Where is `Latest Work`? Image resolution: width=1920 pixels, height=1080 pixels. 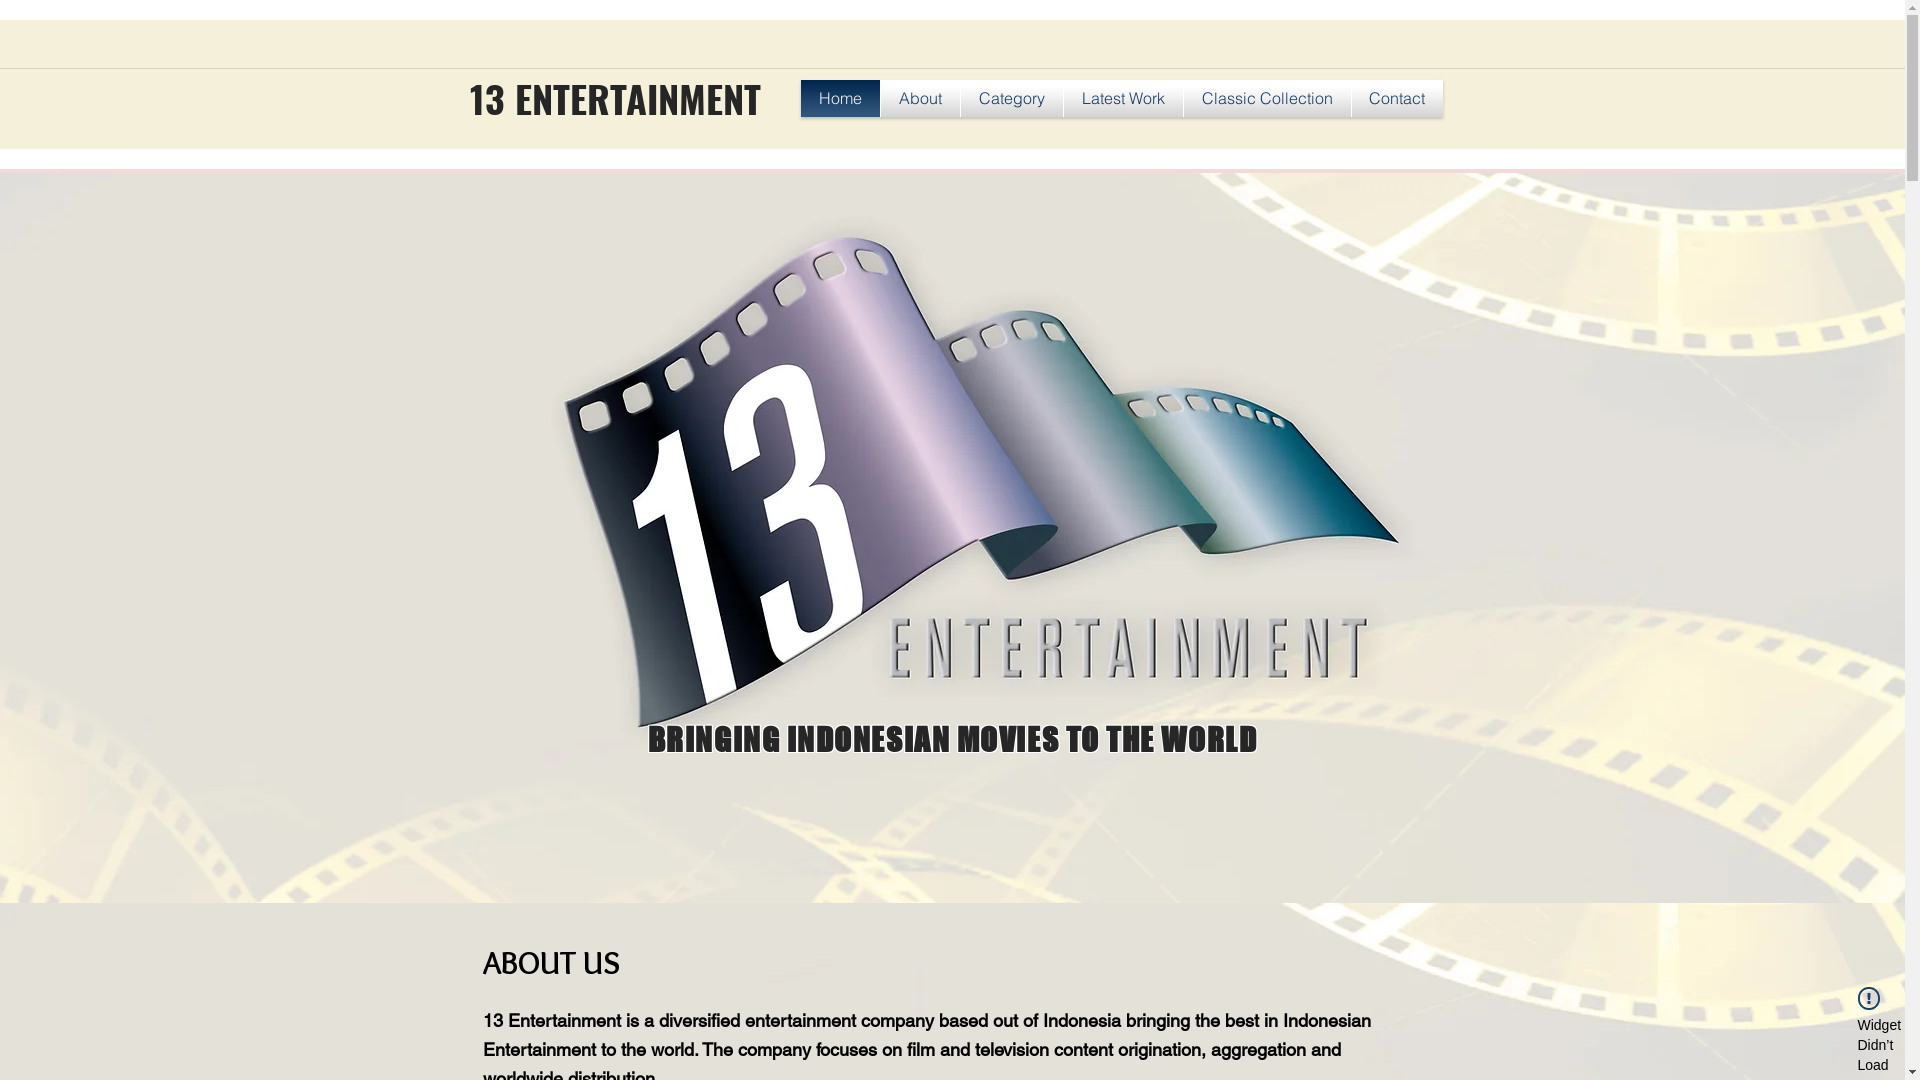
Latest Work is located at coordinates (1124, 98).